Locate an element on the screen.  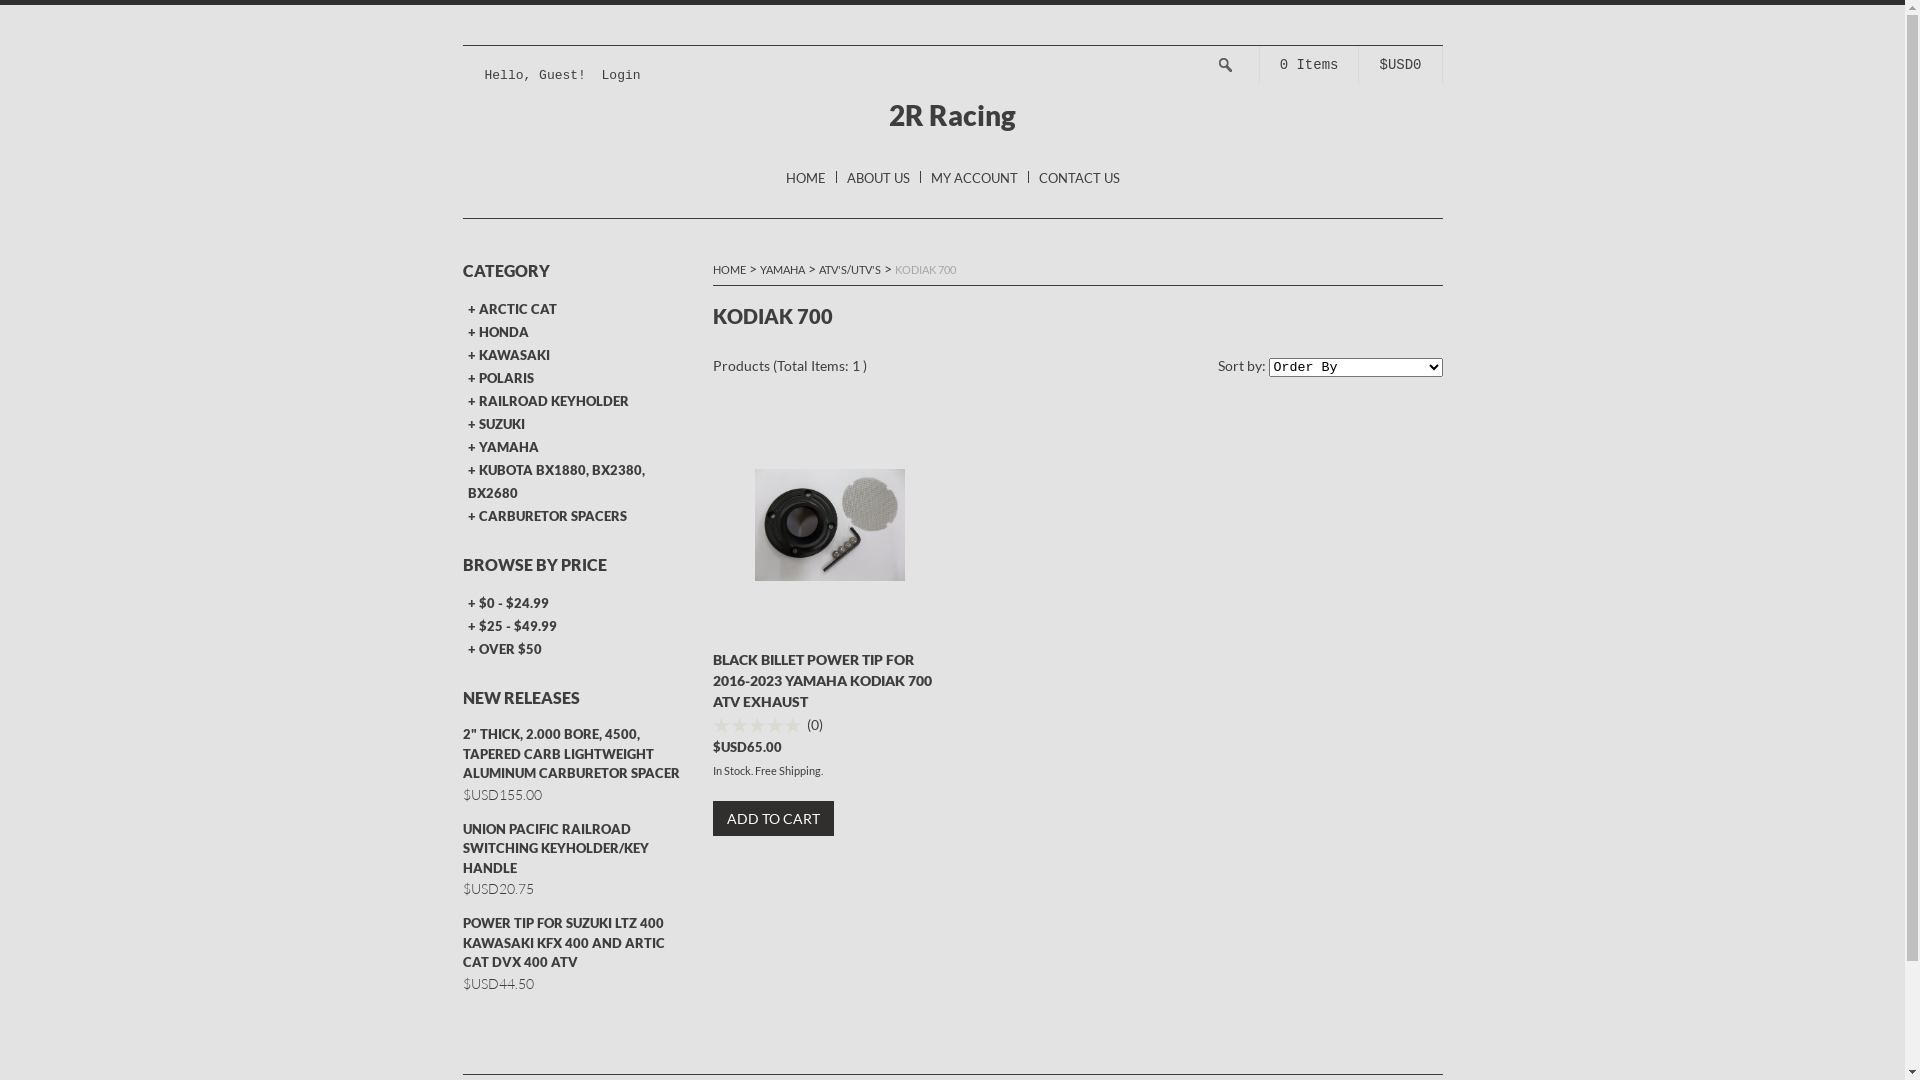
0 Items is located at coordinates (1310, 65).